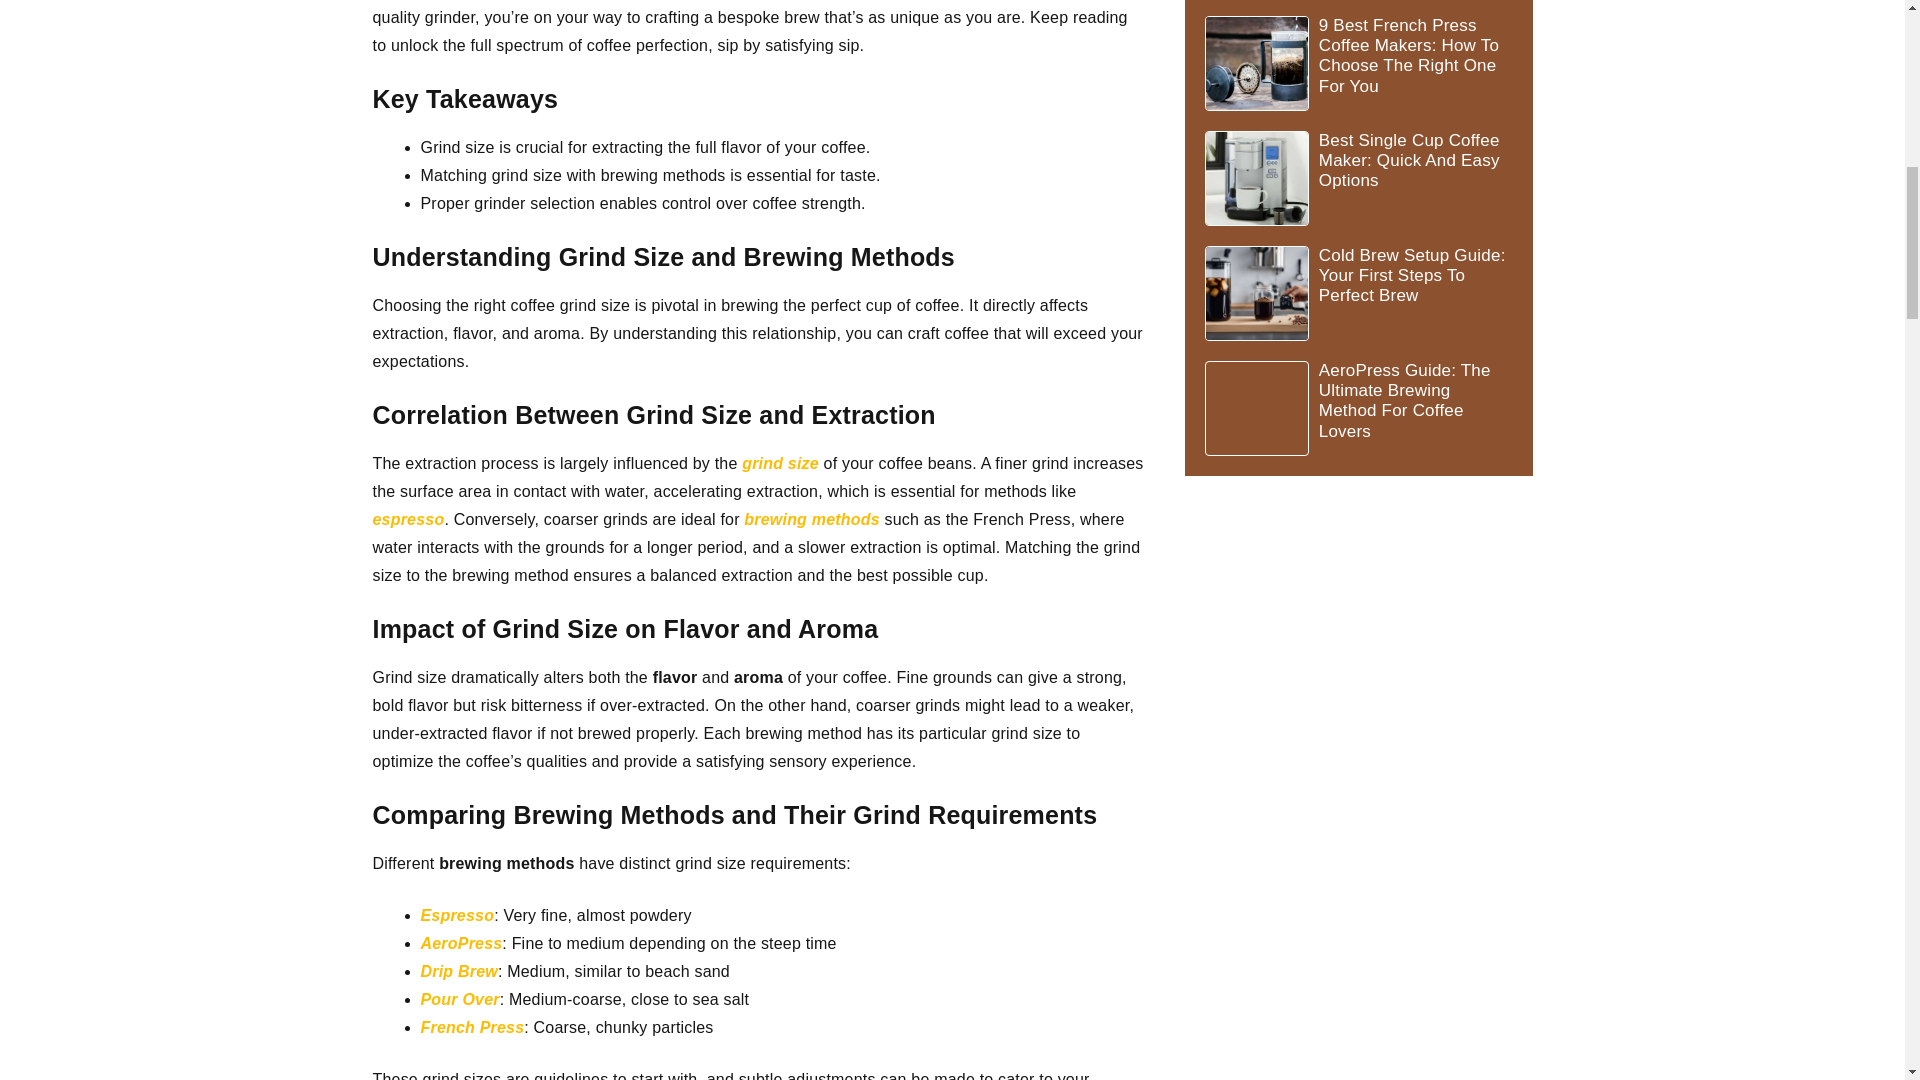 Image resolution: width=1920 pixels, height=1080 pixels. What do you see at coordinates (460, 943) in the screenshot?
I see `AeroPress` at bounding box center [460, 943].